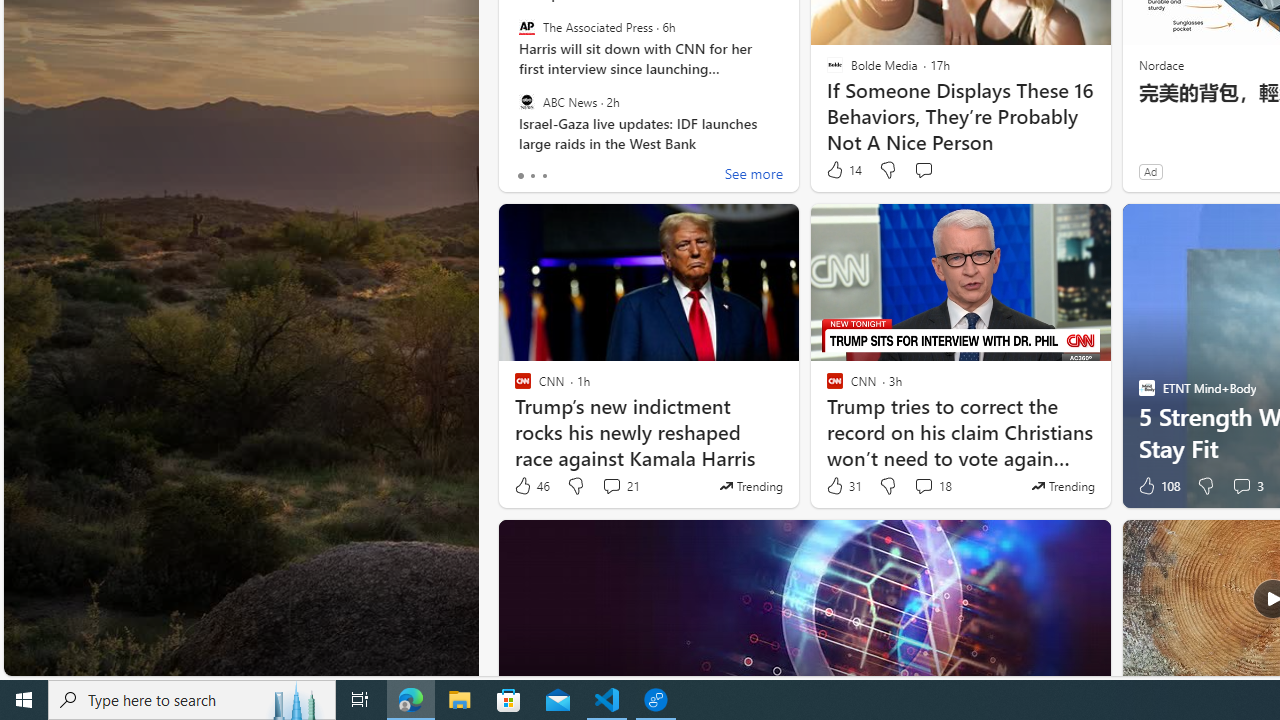 This screenshot has height=720, width=1280. Describe the element at coordinates (612, 486) in the screenshot. I see `View comments 21 Comment` at that location.